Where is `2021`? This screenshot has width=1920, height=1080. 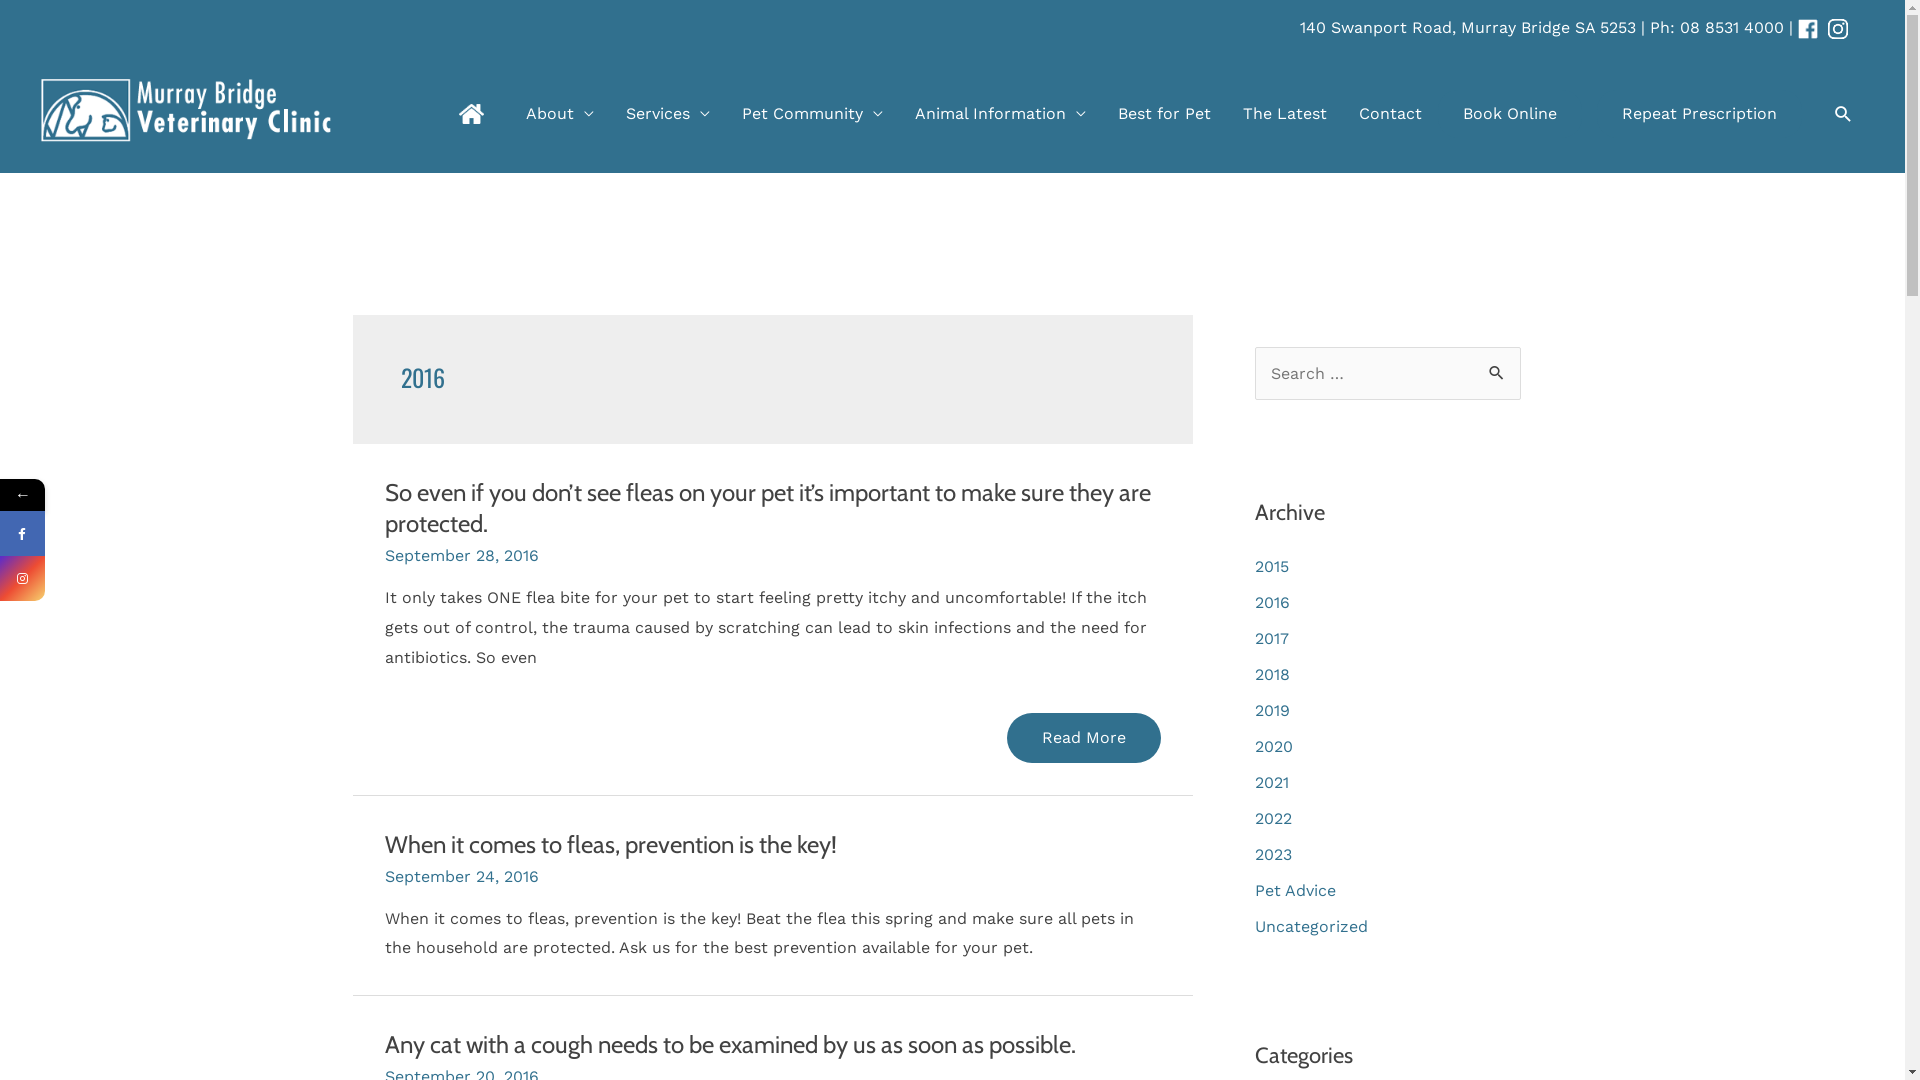
2021 is located at coordinates (1271, 782).